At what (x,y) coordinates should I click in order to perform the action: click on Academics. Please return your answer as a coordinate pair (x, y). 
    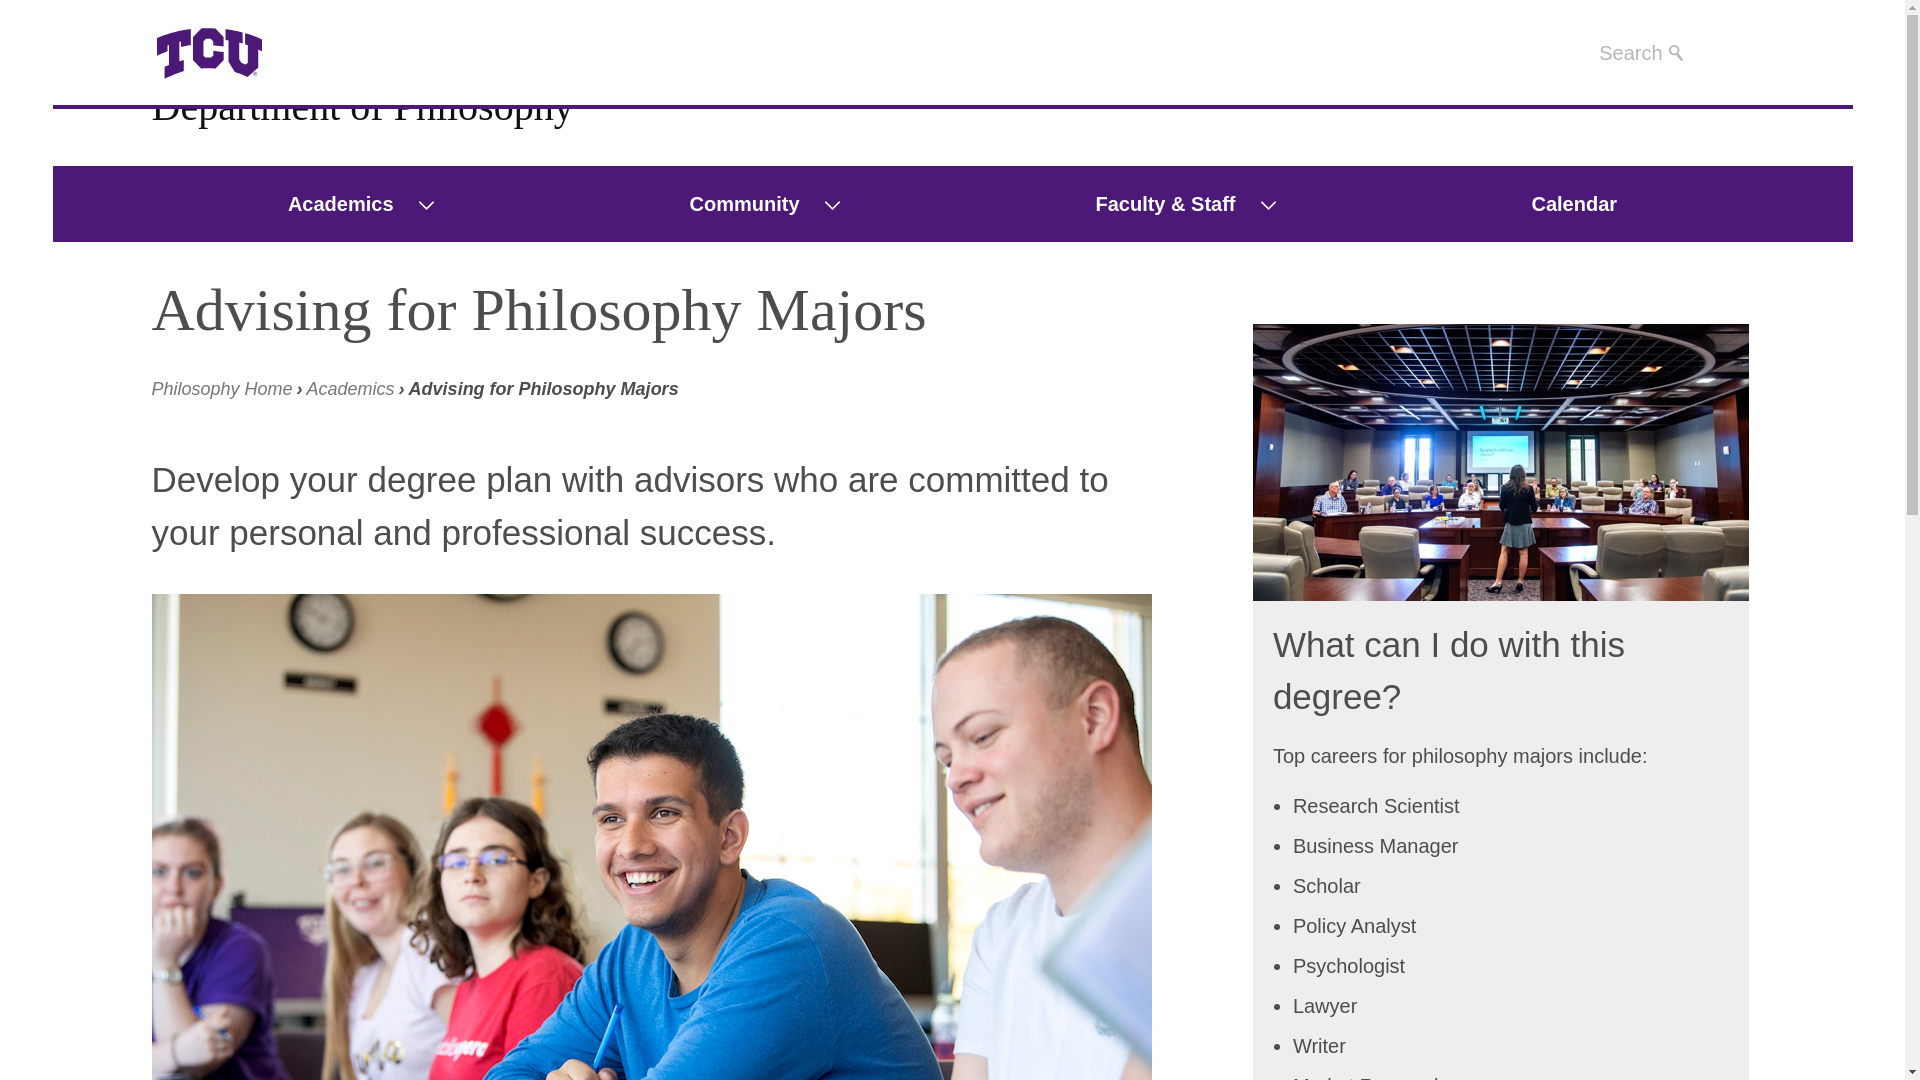
    Looking at the image, I should click on (351, 388).